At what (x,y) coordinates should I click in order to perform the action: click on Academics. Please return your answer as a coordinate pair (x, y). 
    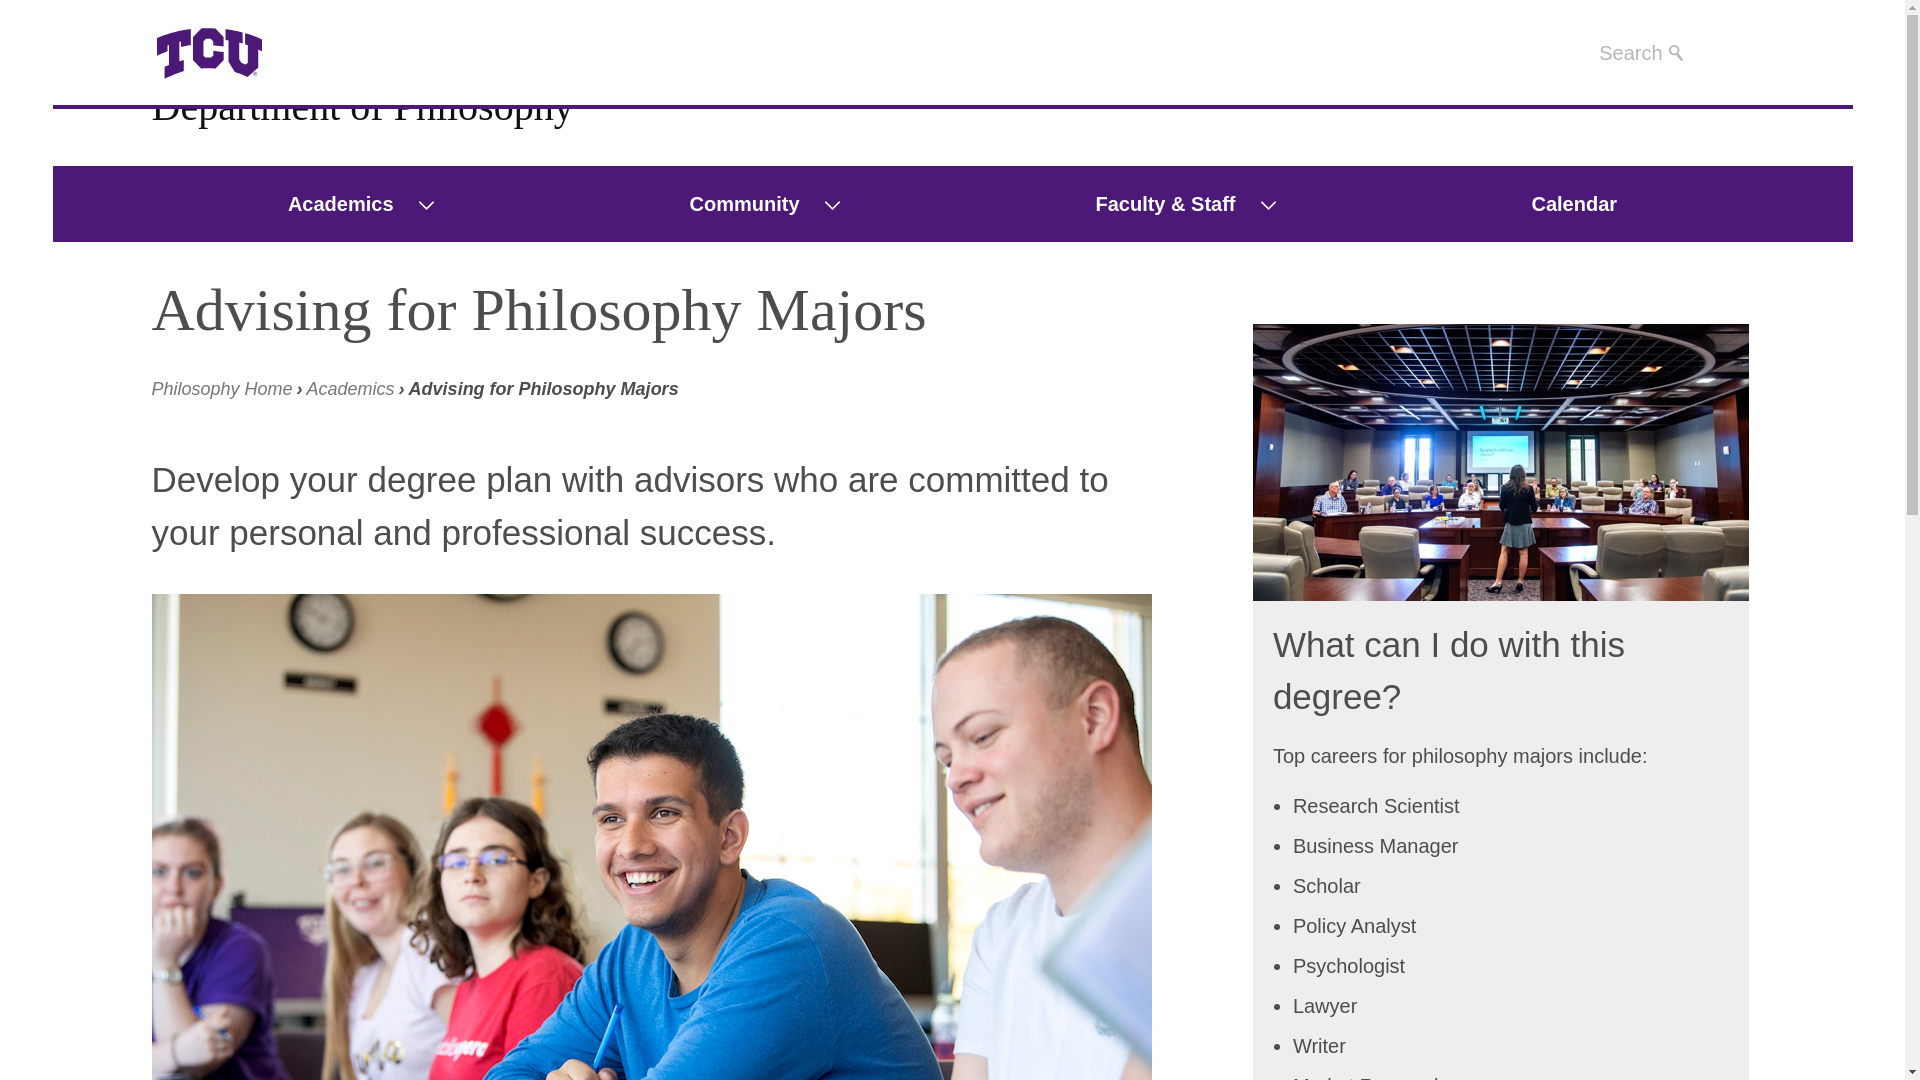
    Looking at the image, I should click on (351, 388).